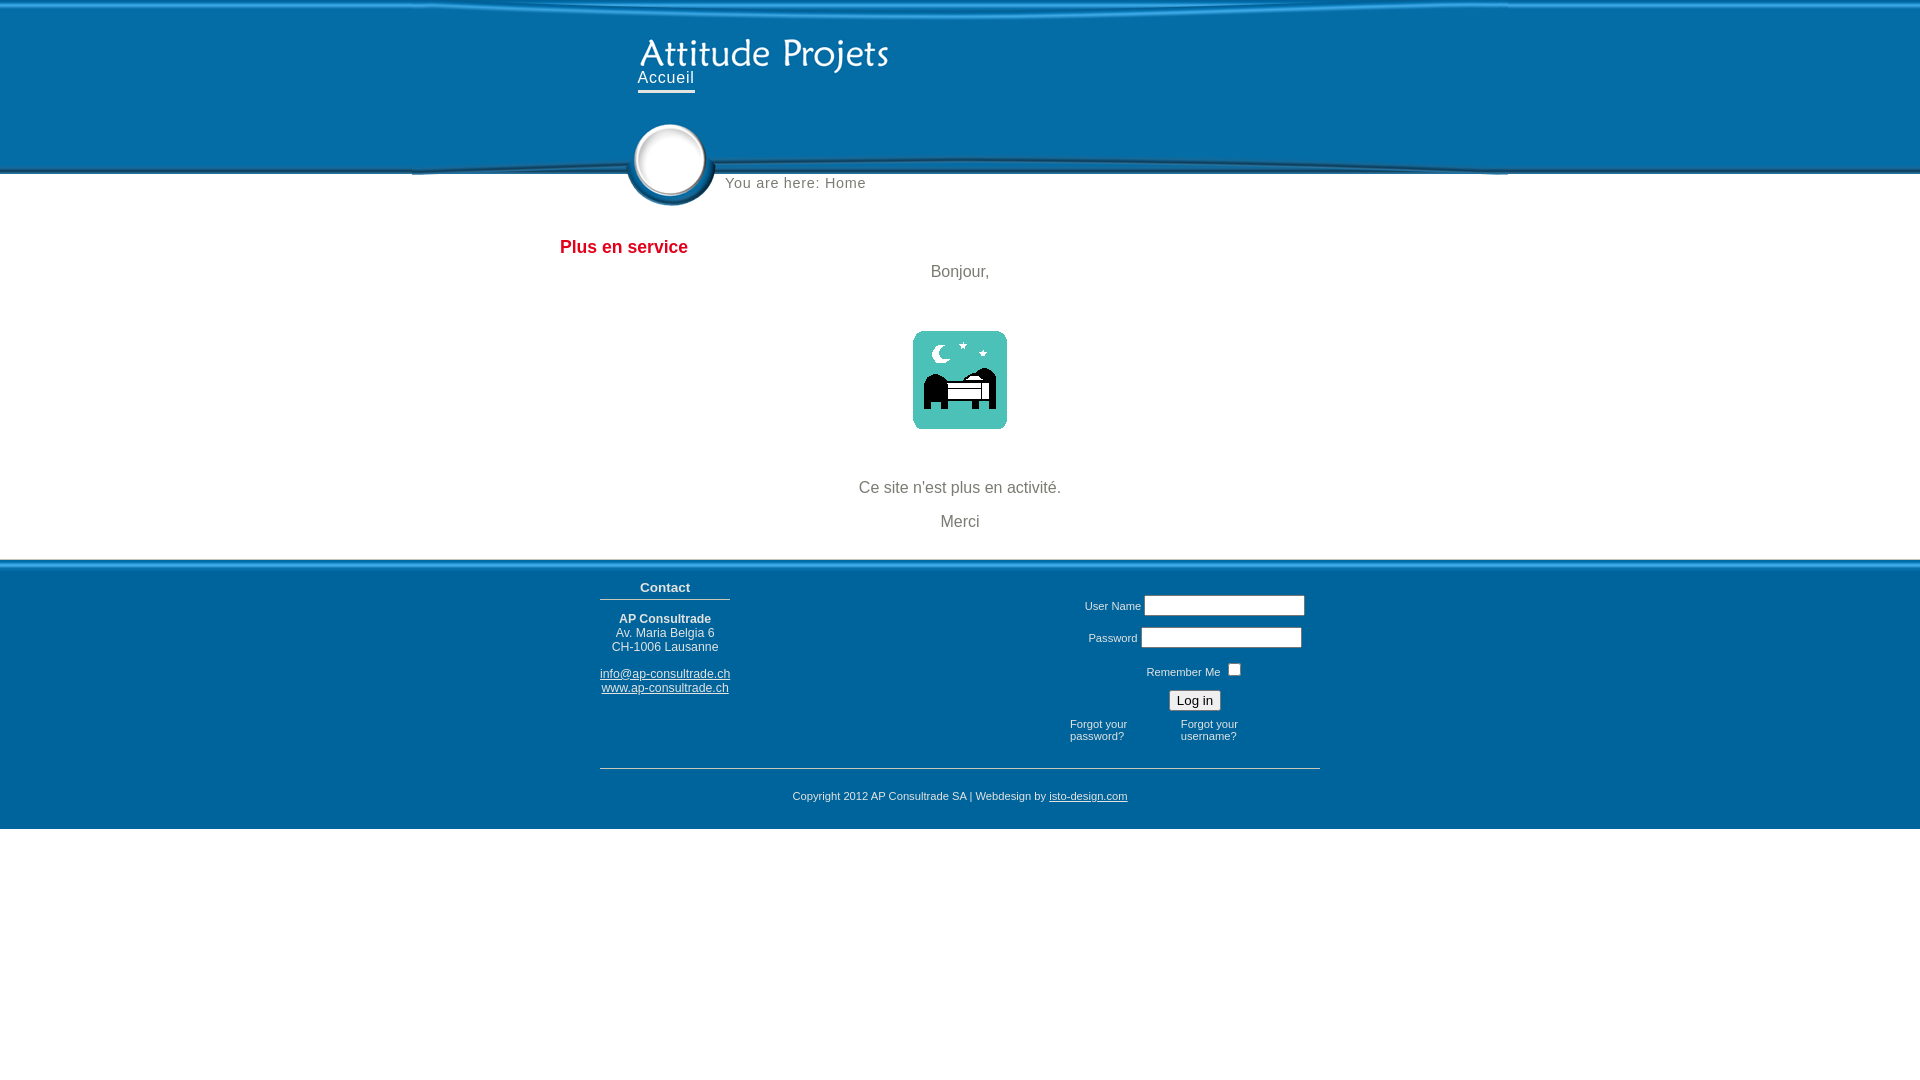 This screenshot has height=1080, width=1920. I want to click on info@ap-consultrade.ch, so click(665, 674).